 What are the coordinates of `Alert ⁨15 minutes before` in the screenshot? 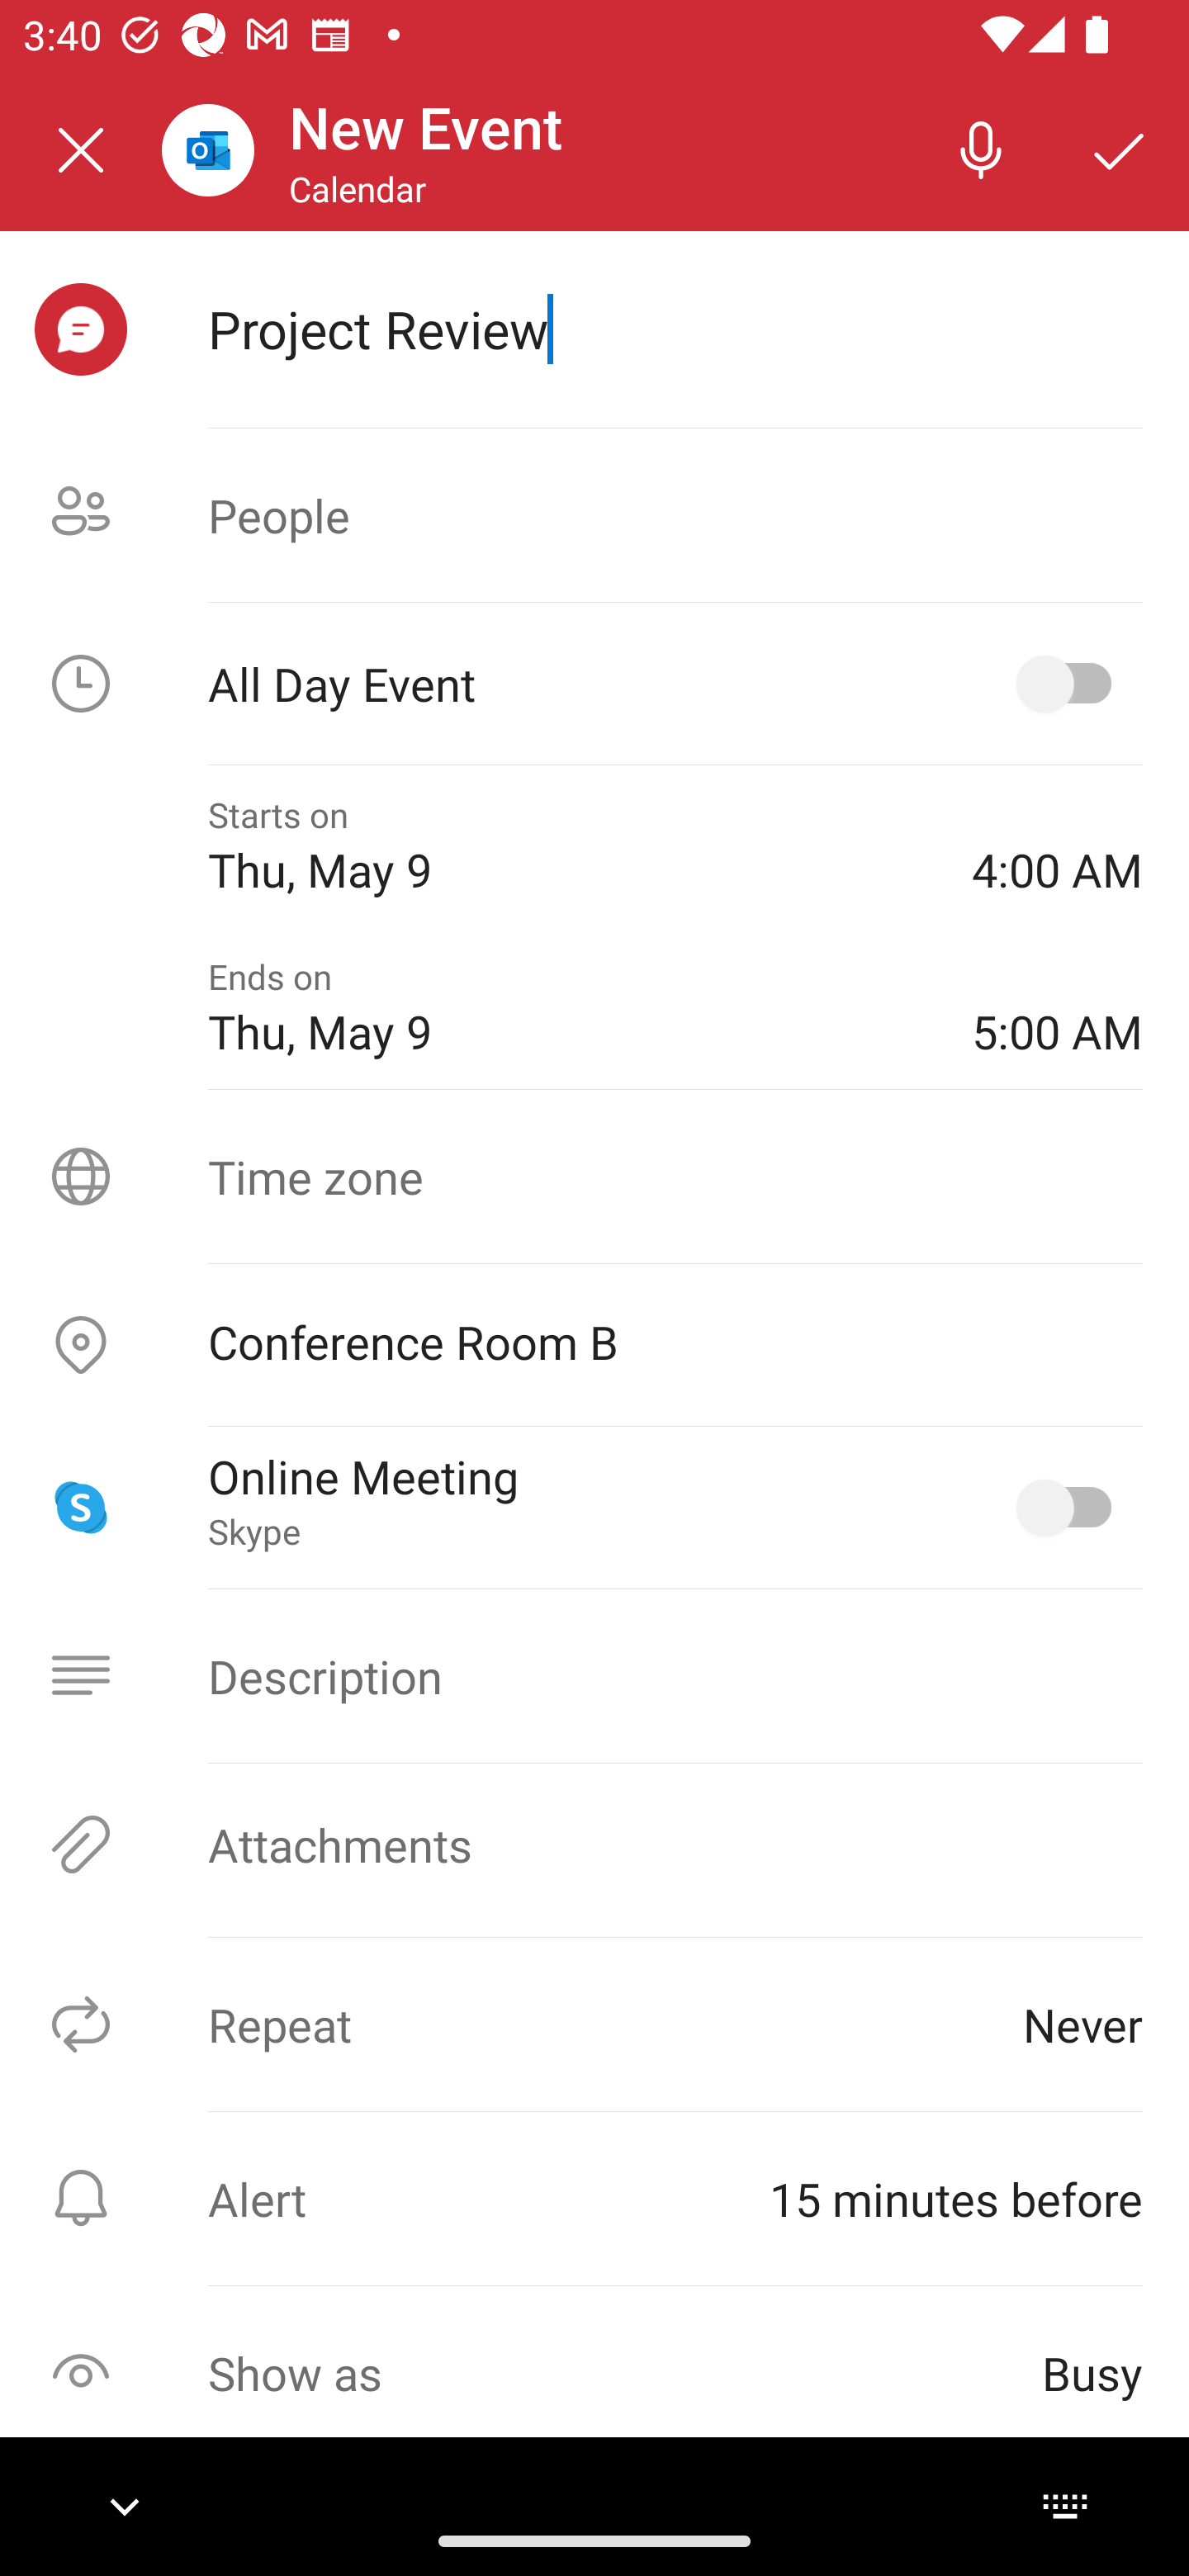 It's located at (594, 2198).